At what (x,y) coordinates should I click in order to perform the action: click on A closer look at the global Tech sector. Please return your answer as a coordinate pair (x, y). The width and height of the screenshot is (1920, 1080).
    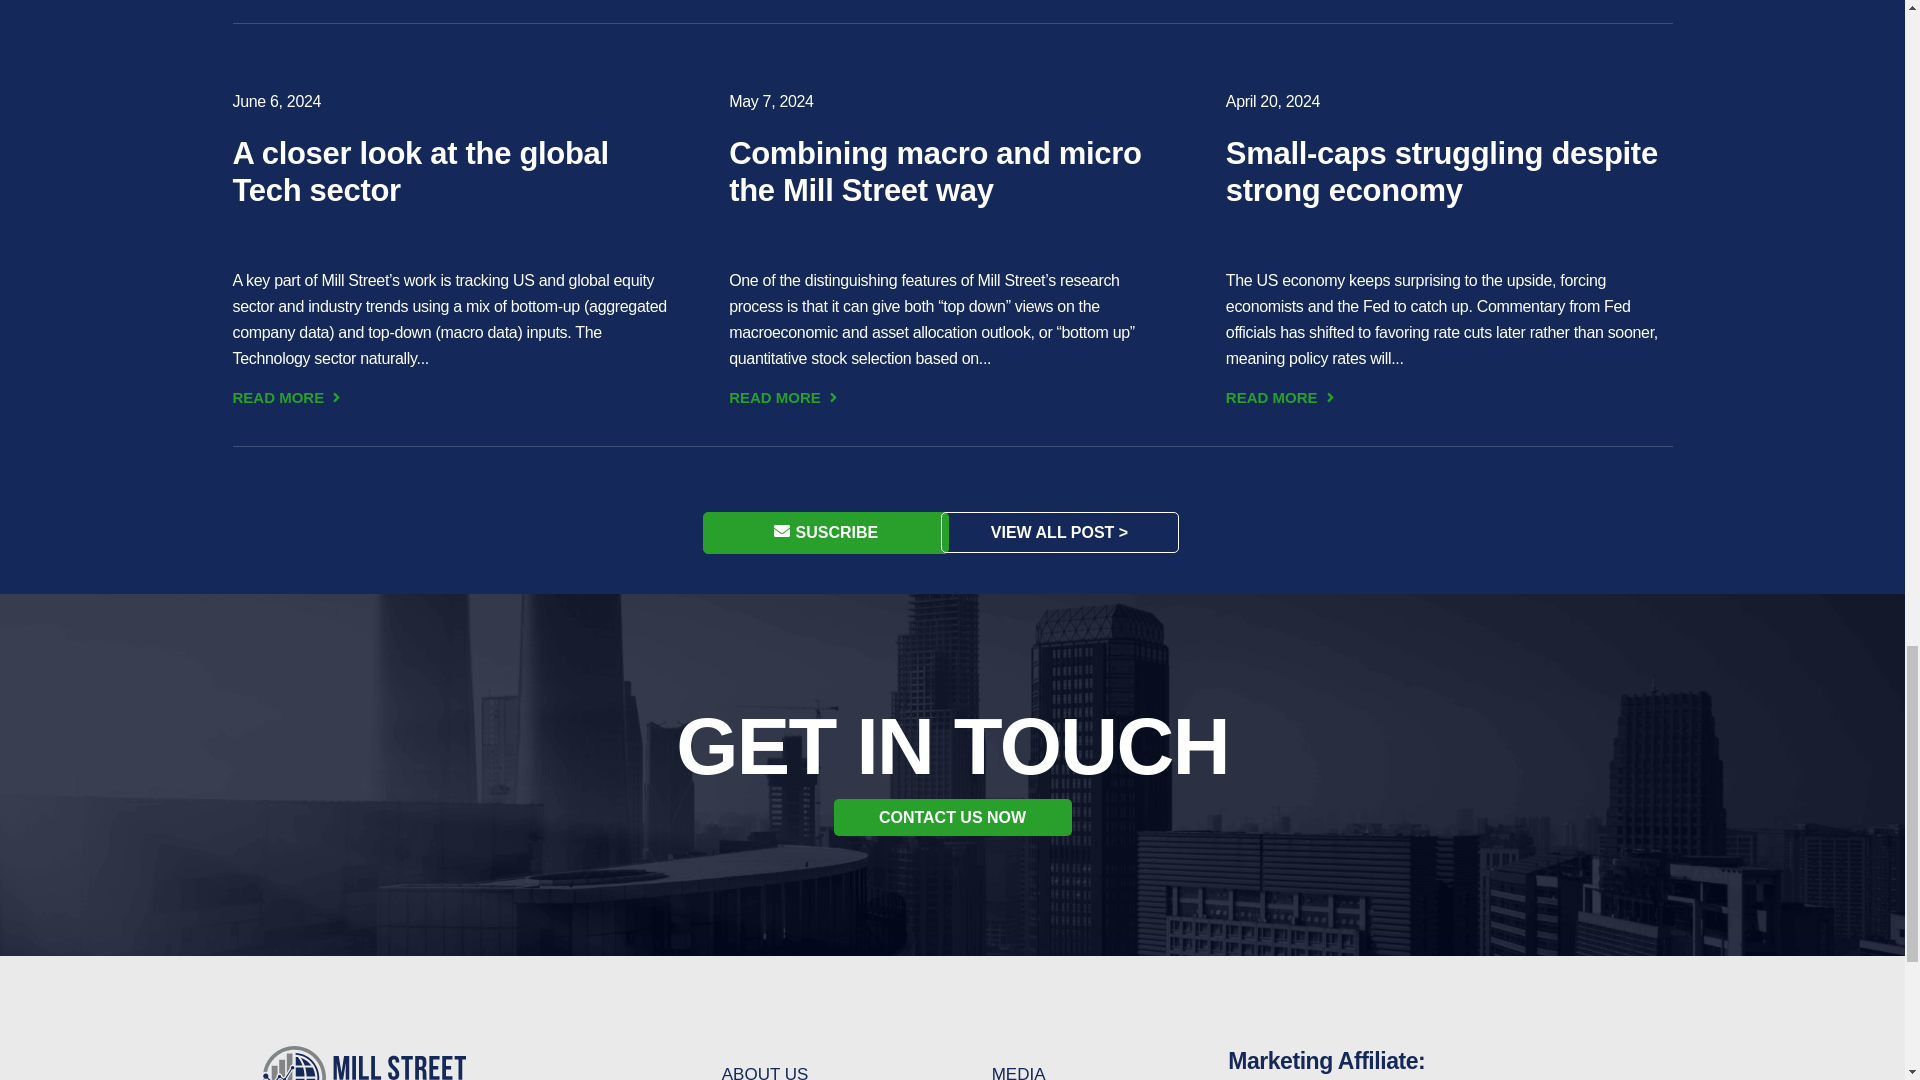
    Looking at the image, I should click on (420, 172).